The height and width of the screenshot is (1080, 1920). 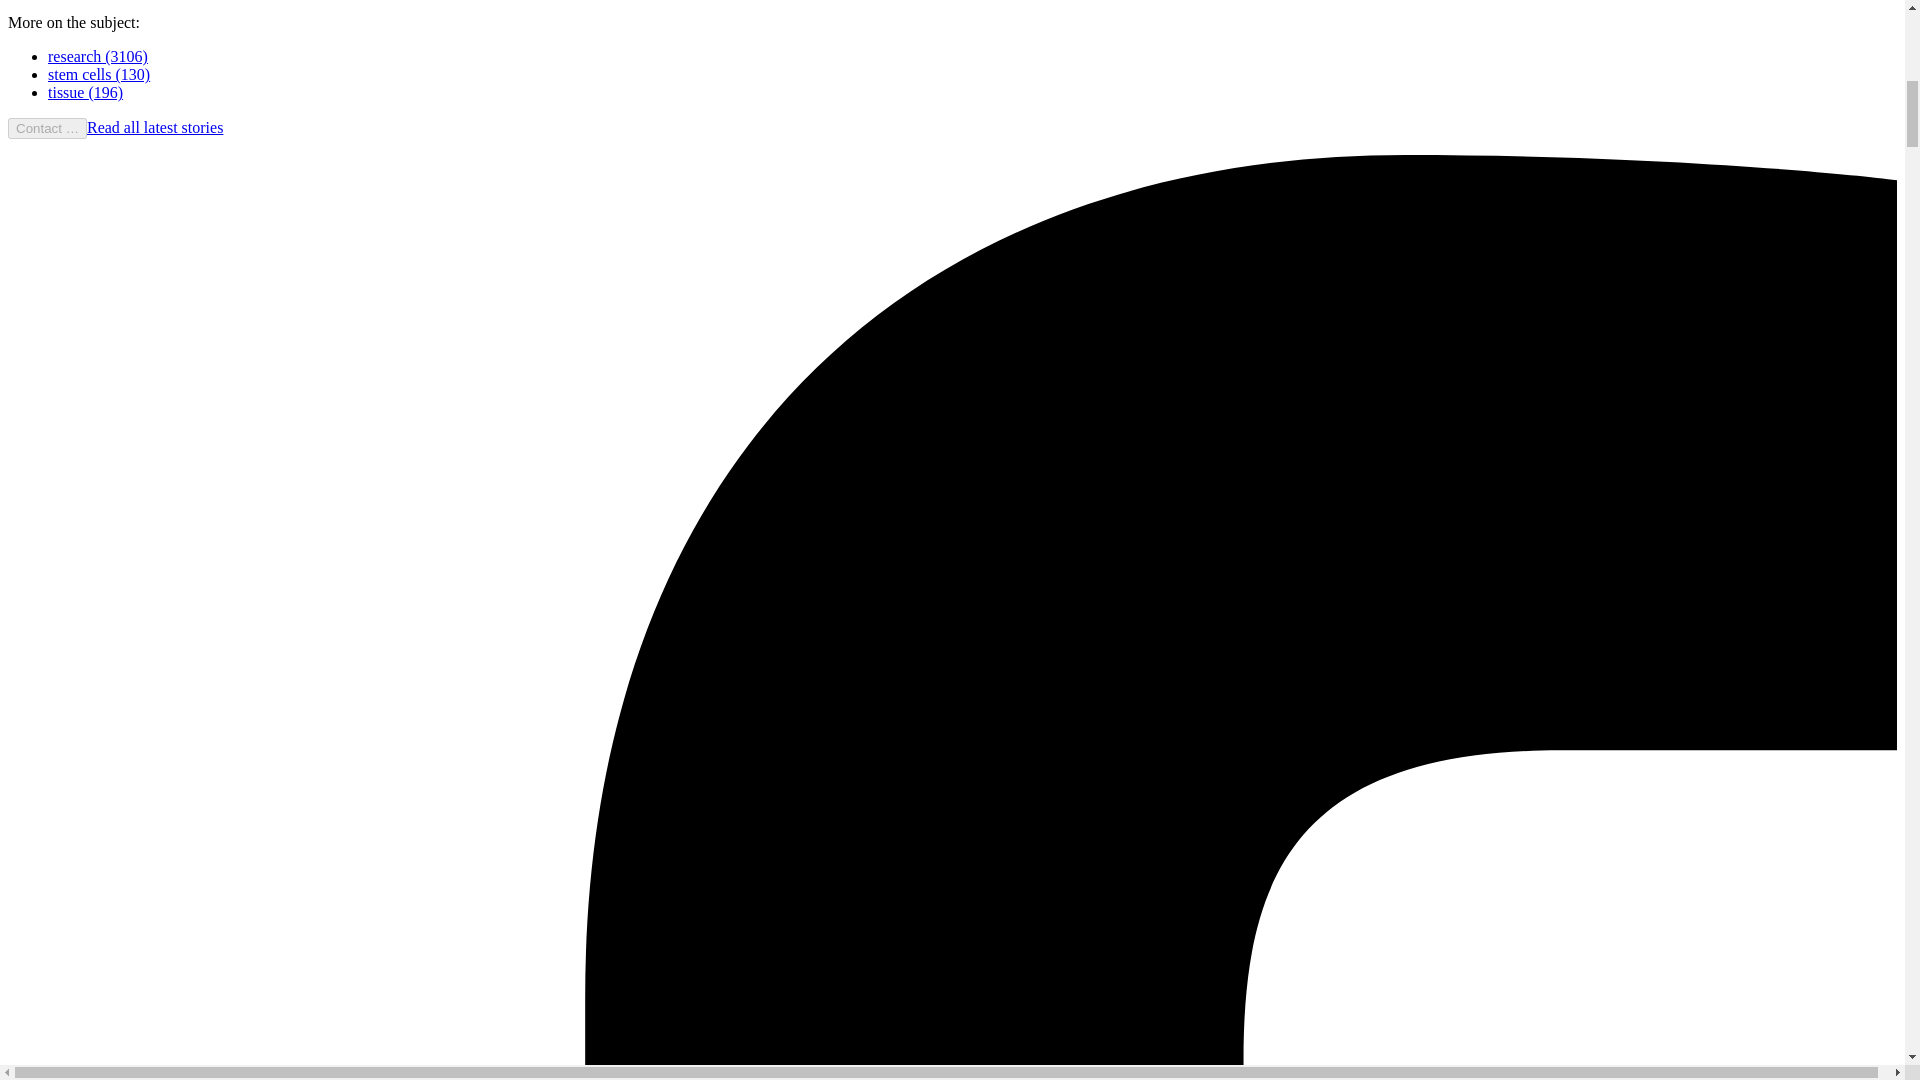 What do you see at coordinates (154, 127) in the screenshot?
I see `Read all latest stories` at bounding box center [154, 127].